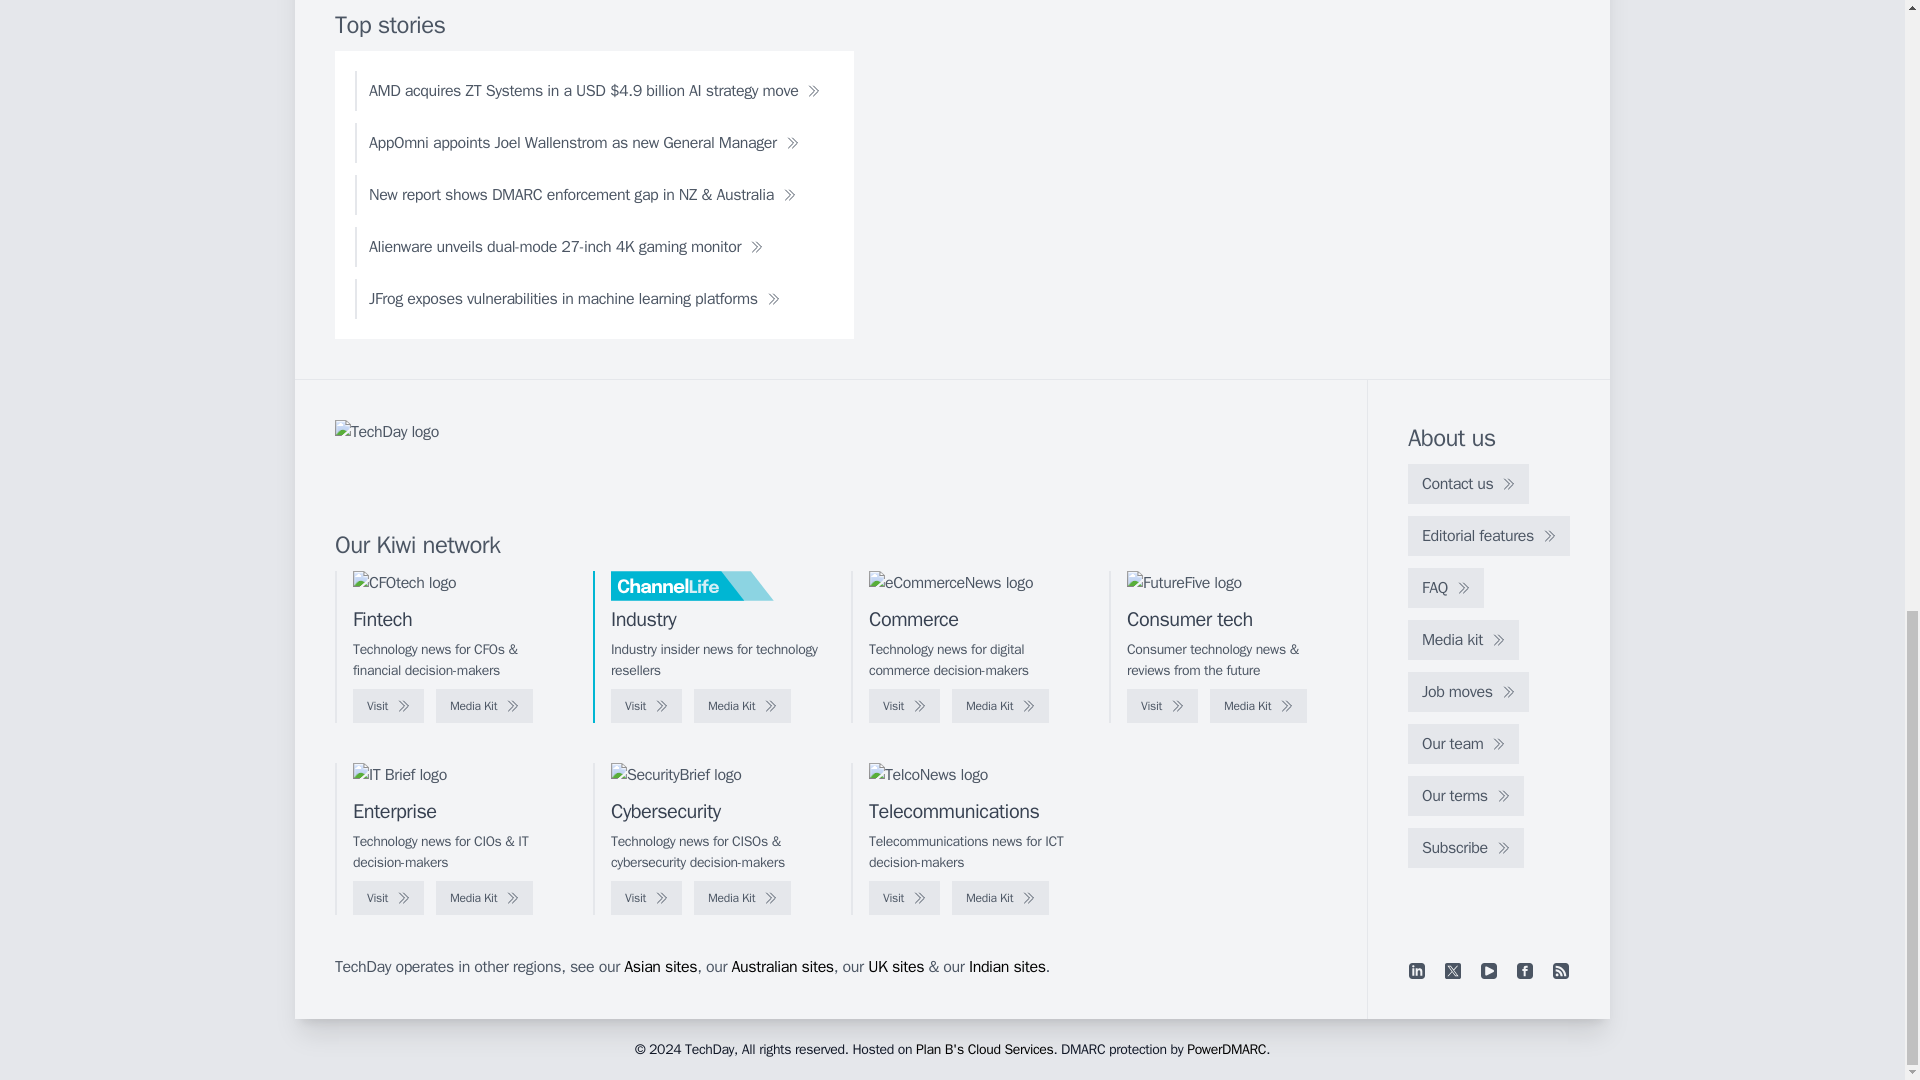  I want to click on Visit, so click(646, 898).